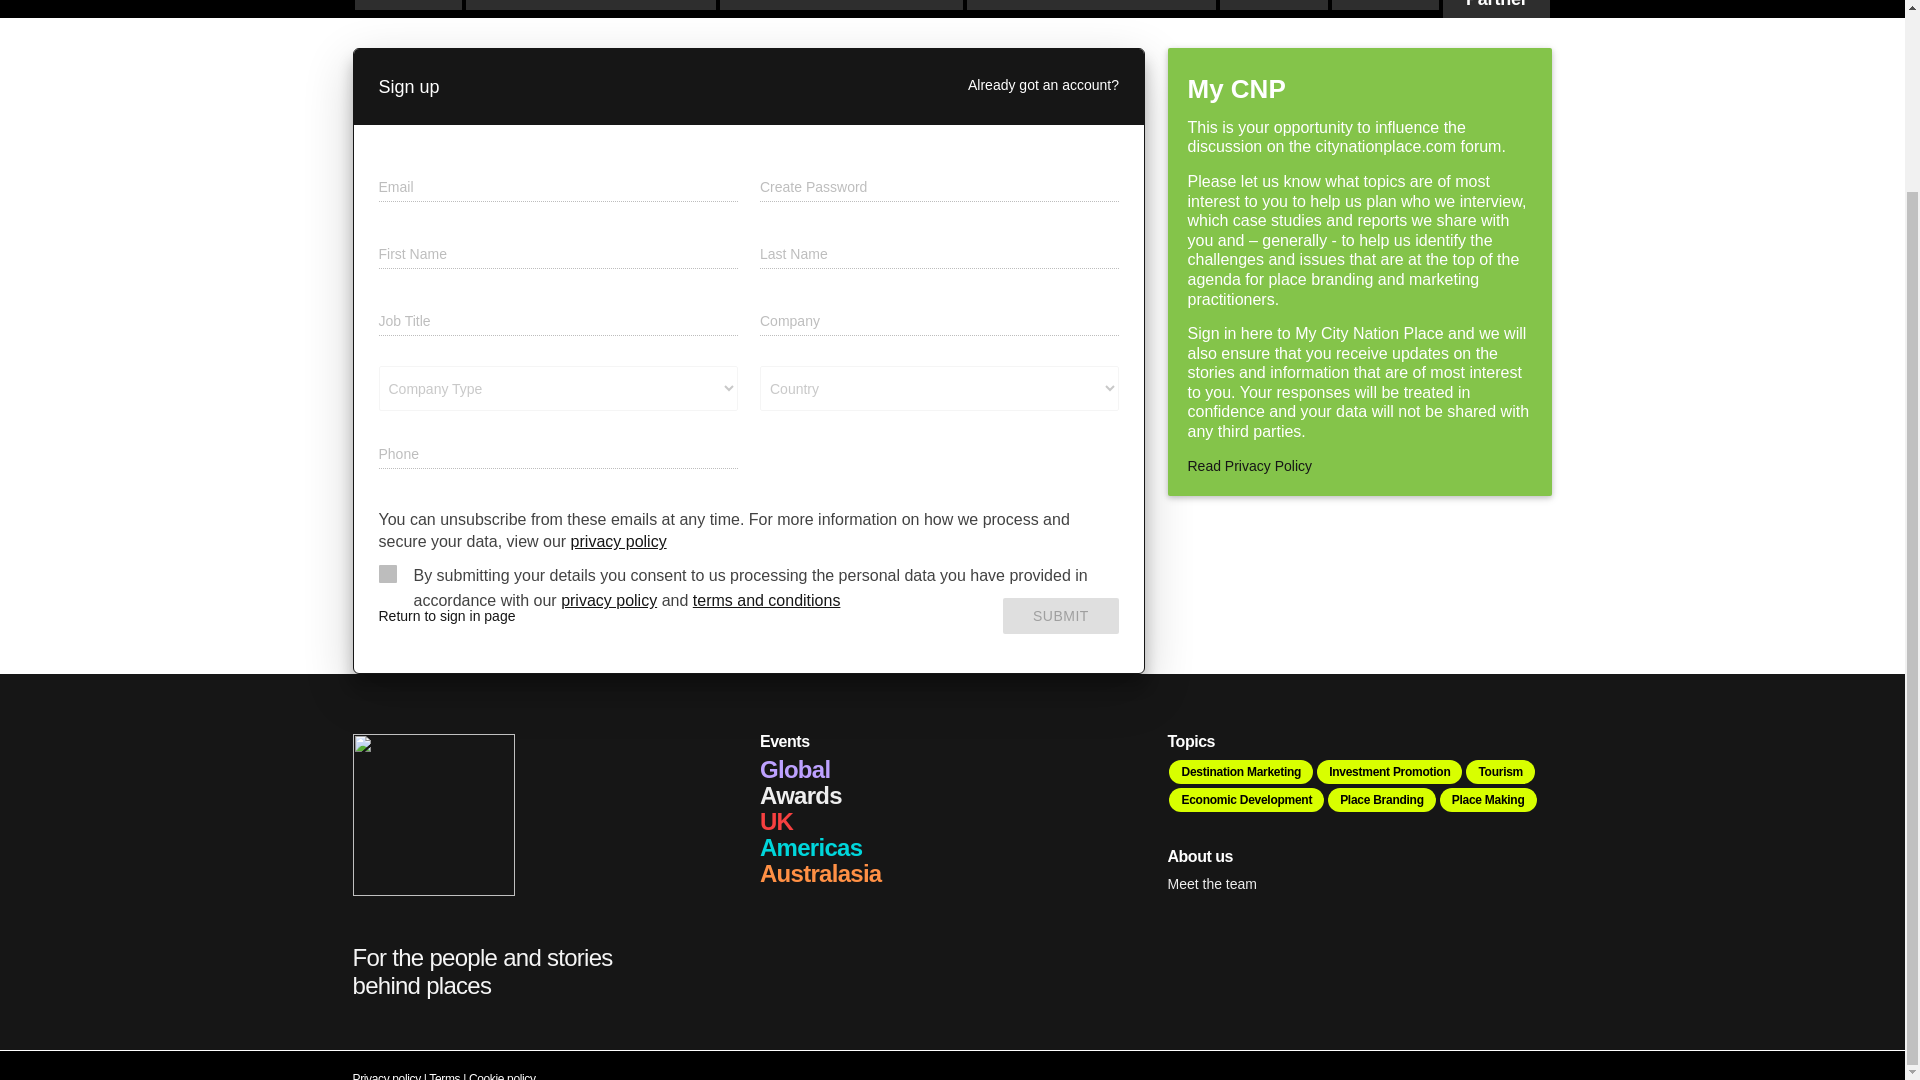  What do you see at coordinates (1385, 4) in the screenshot?
I see `Experts` at bounding box center [1385, 4].